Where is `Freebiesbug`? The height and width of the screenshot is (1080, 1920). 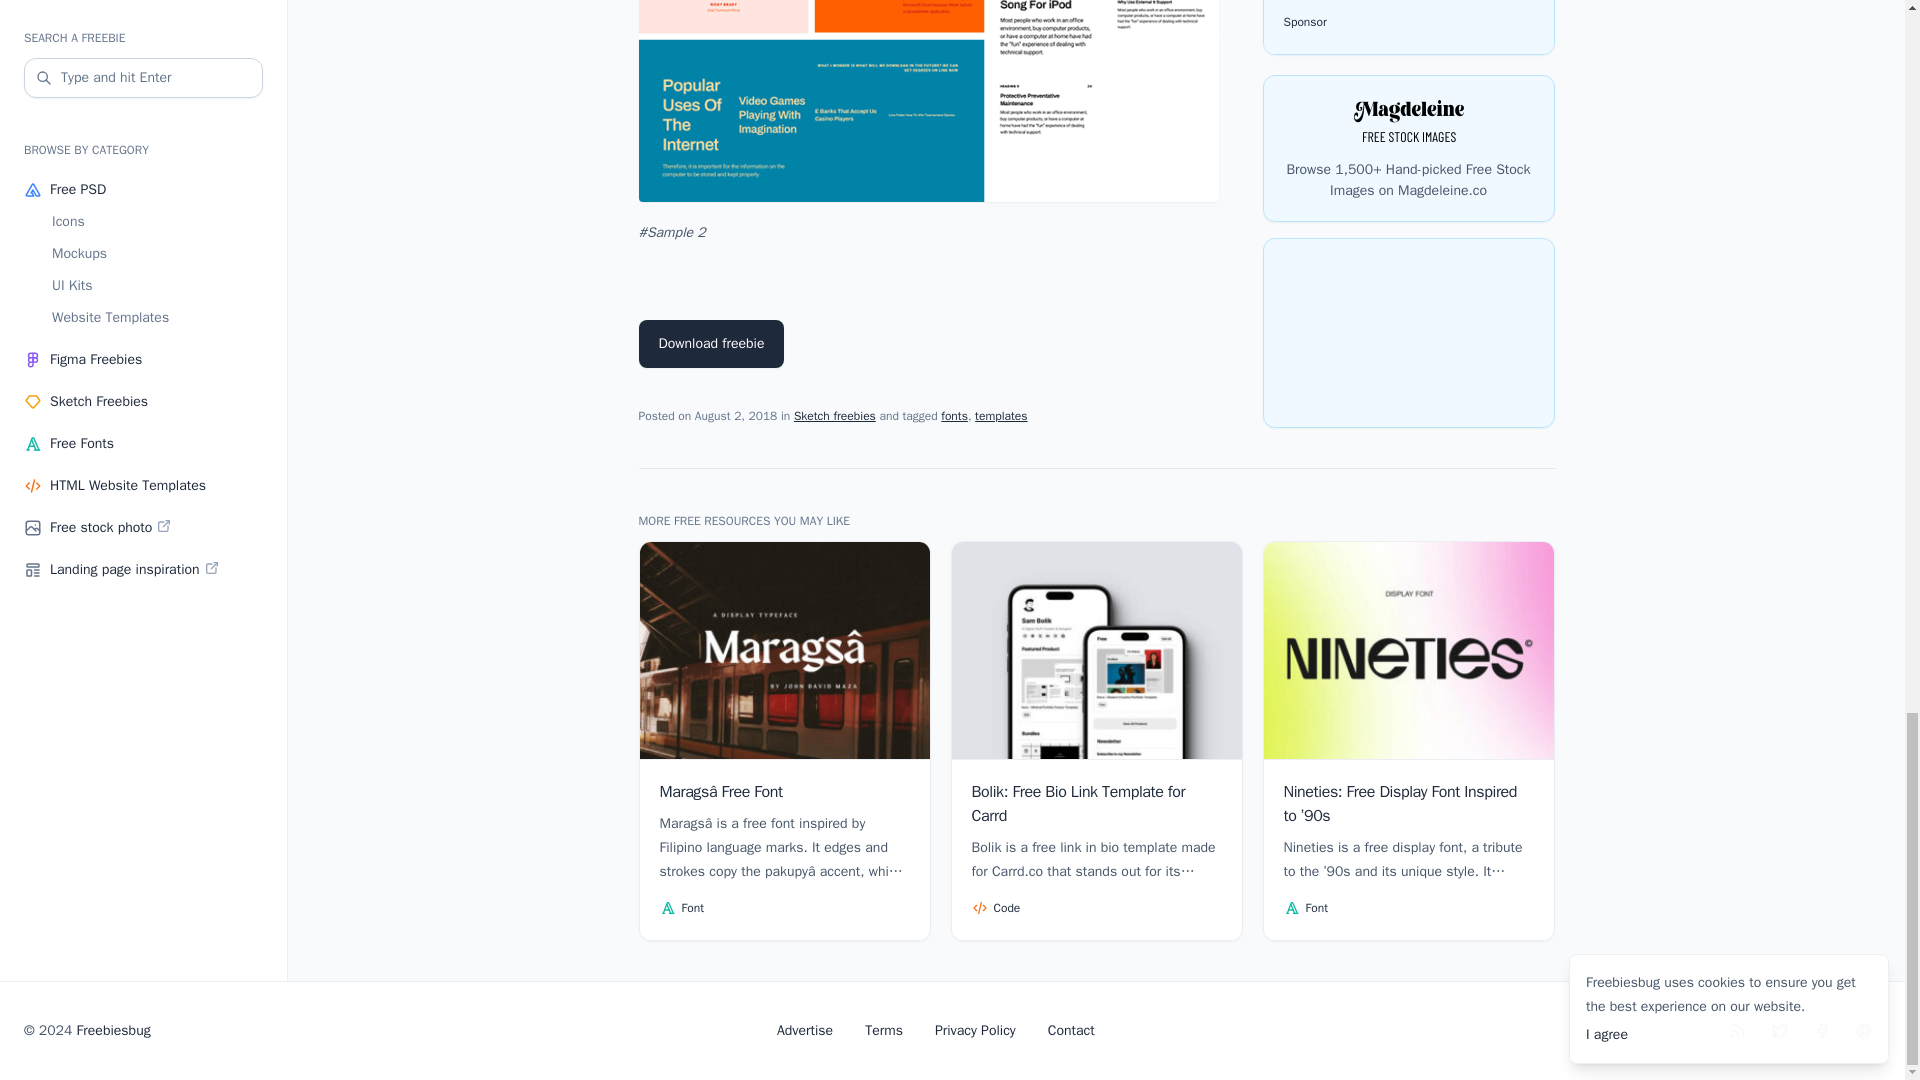
Freebiesbug is located at coordinates (114, 1030).